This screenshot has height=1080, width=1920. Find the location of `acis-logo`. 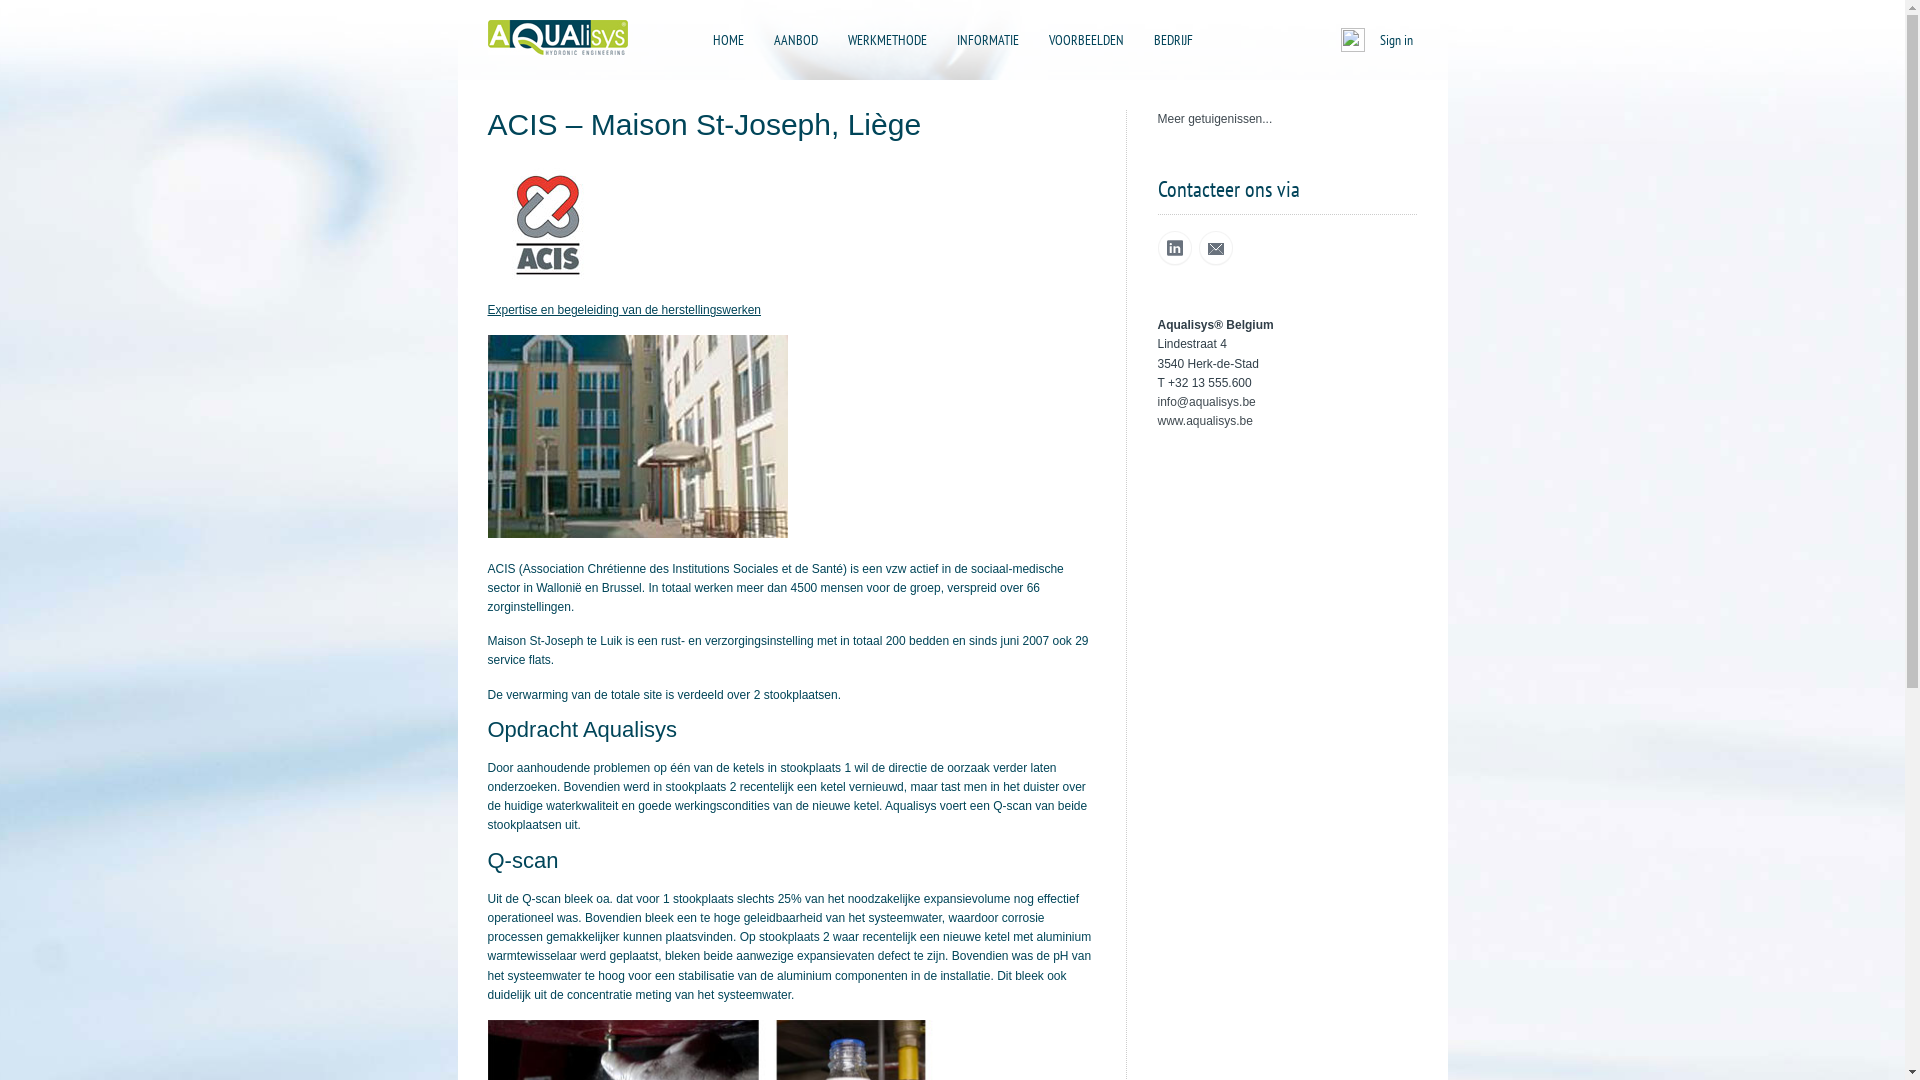

acis-logo is located at coordinates (548, 220).